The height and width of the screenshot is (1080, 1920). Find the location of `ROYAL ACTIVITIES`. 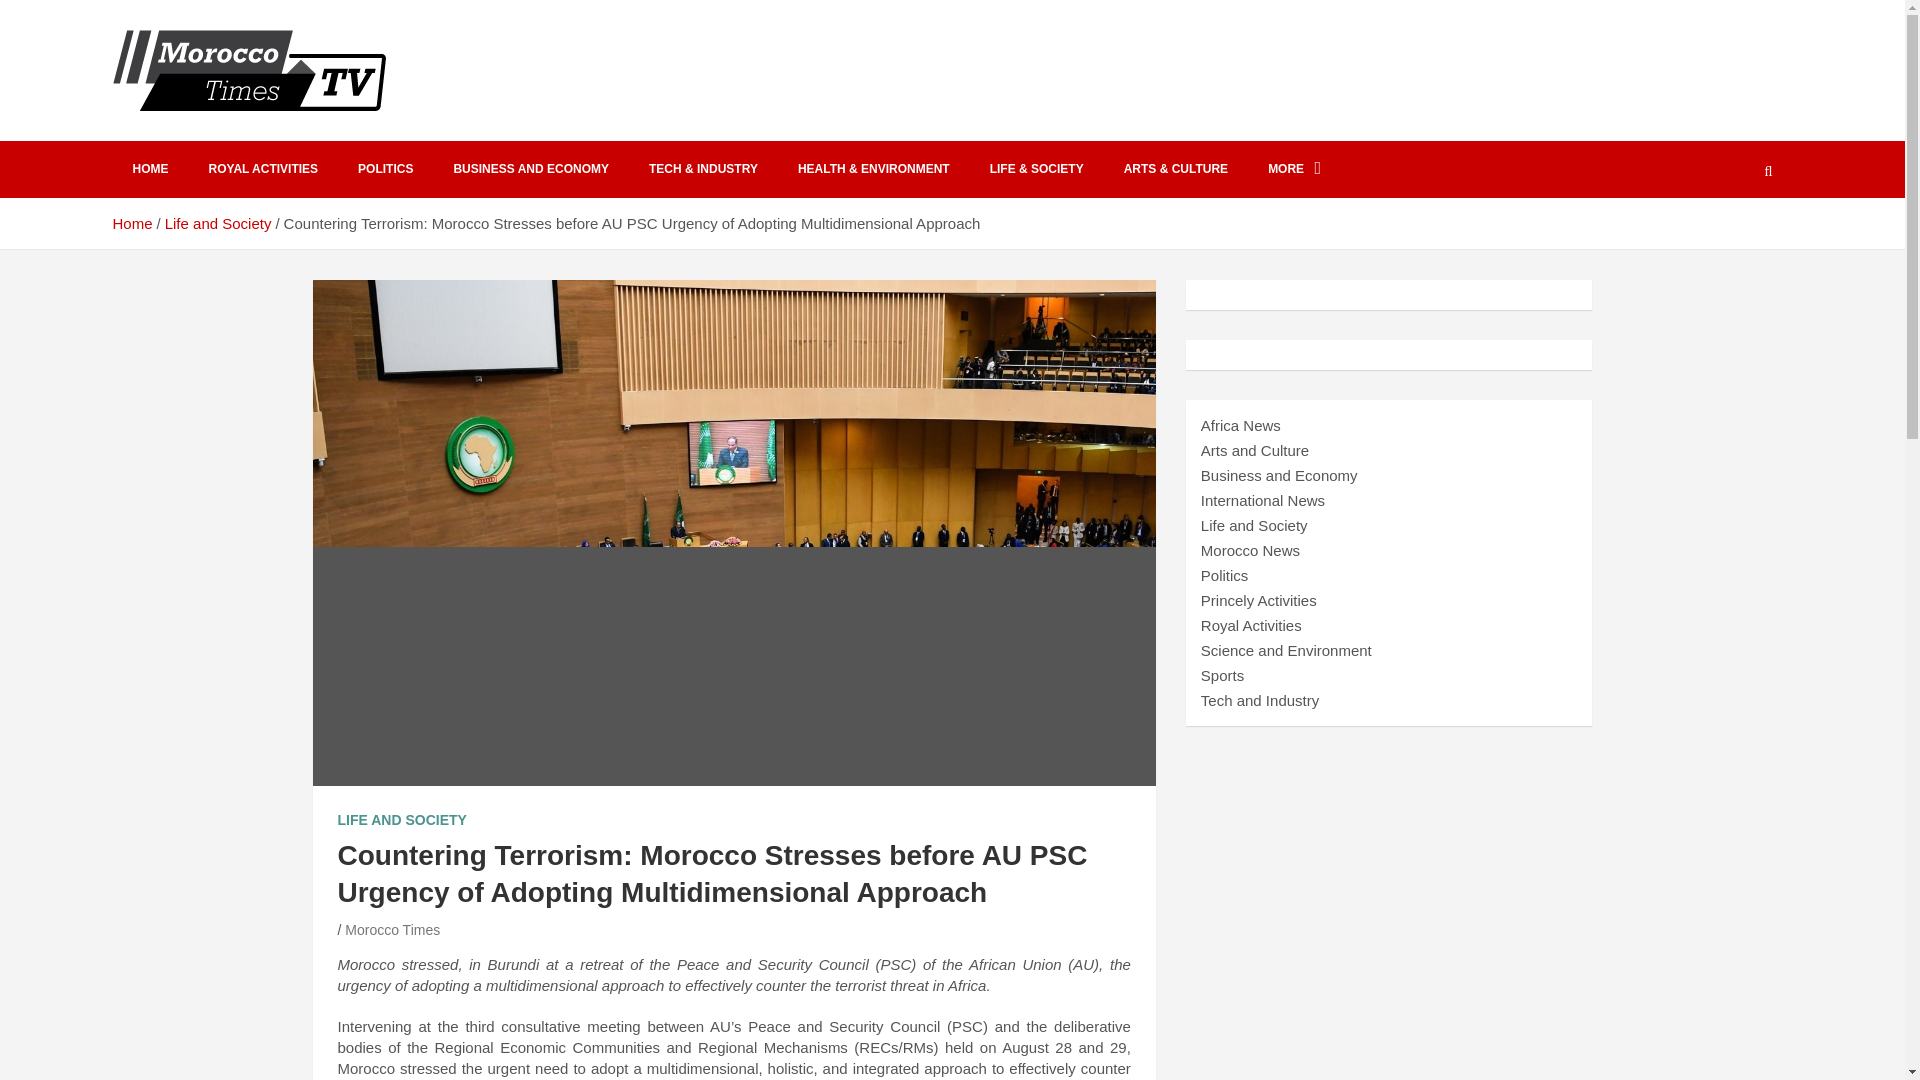

ROYAL ACTIVITIES is located at coordinates (262, 169).